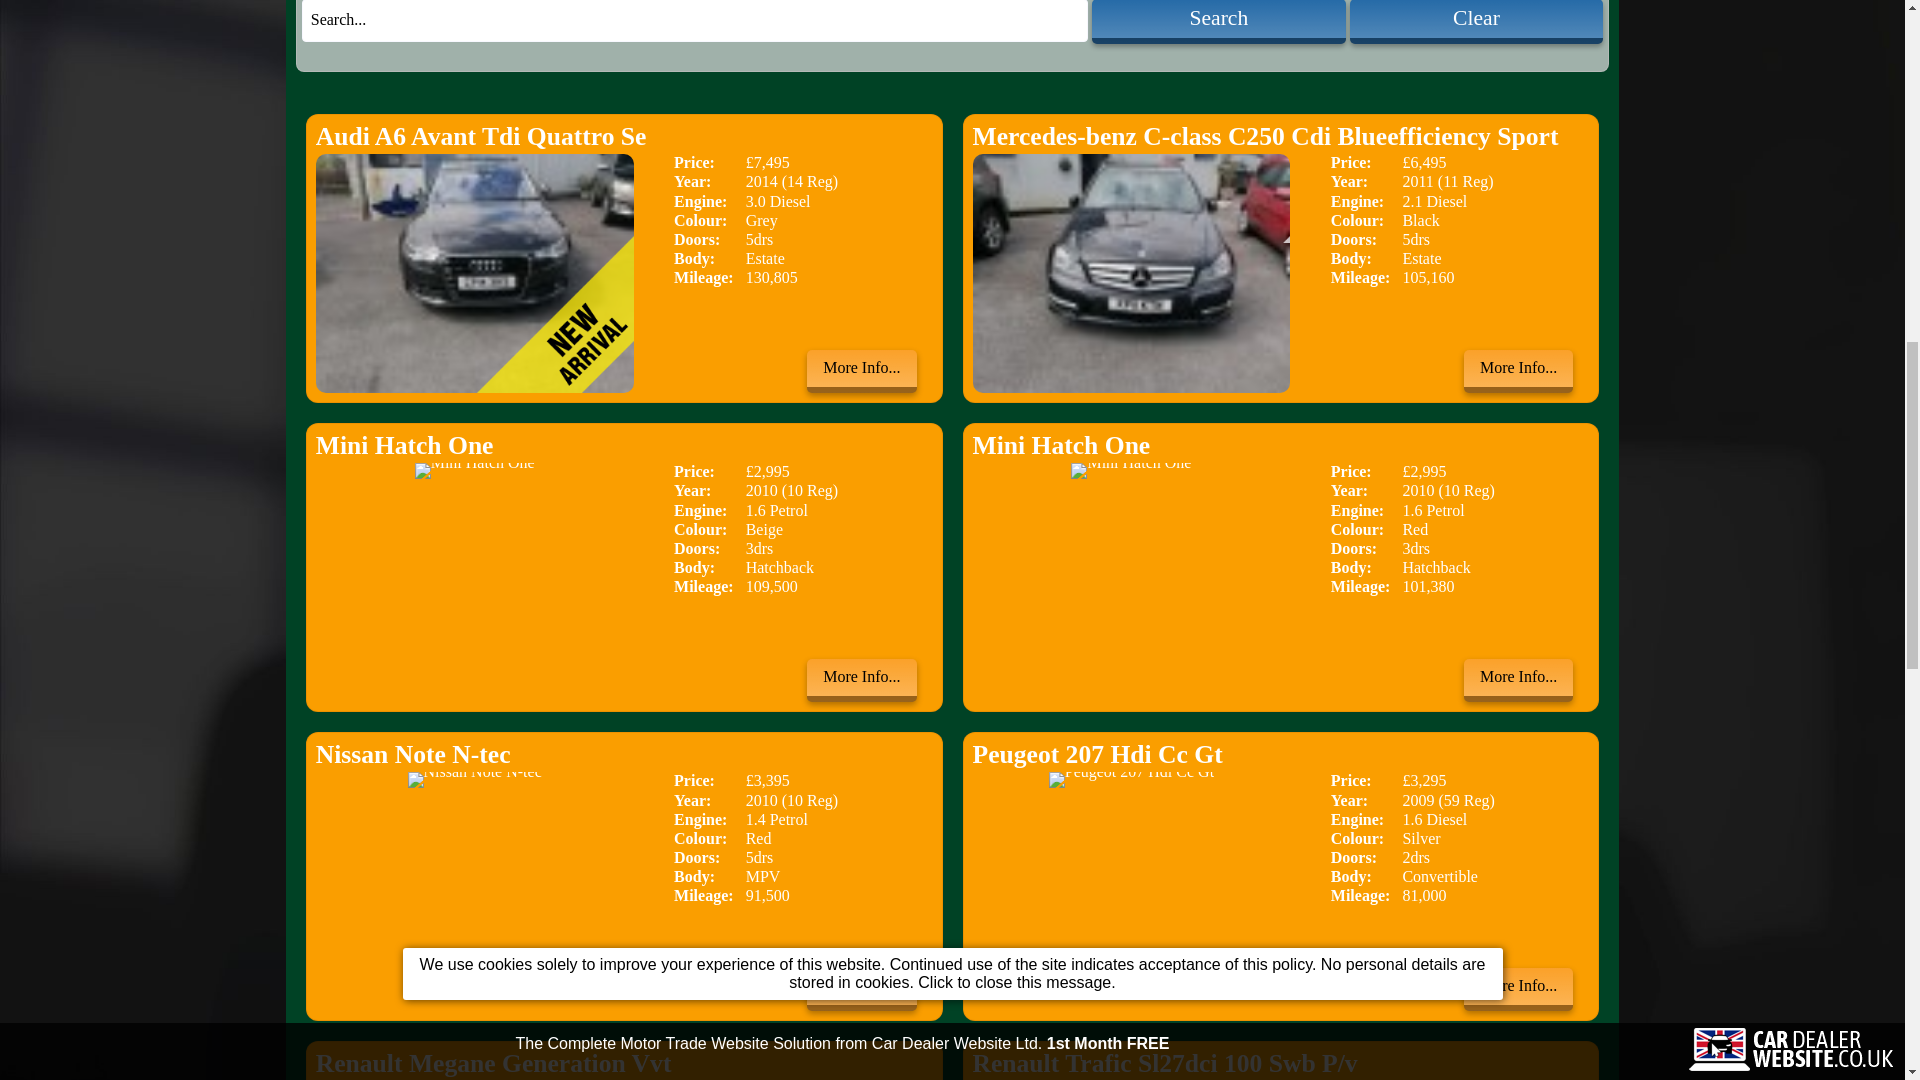  What do you see at coordinates (1280, 757) in the screenshot?
I see `Peugeot 207 Hdi Cc Gt` at bounding box center [1280, 757].